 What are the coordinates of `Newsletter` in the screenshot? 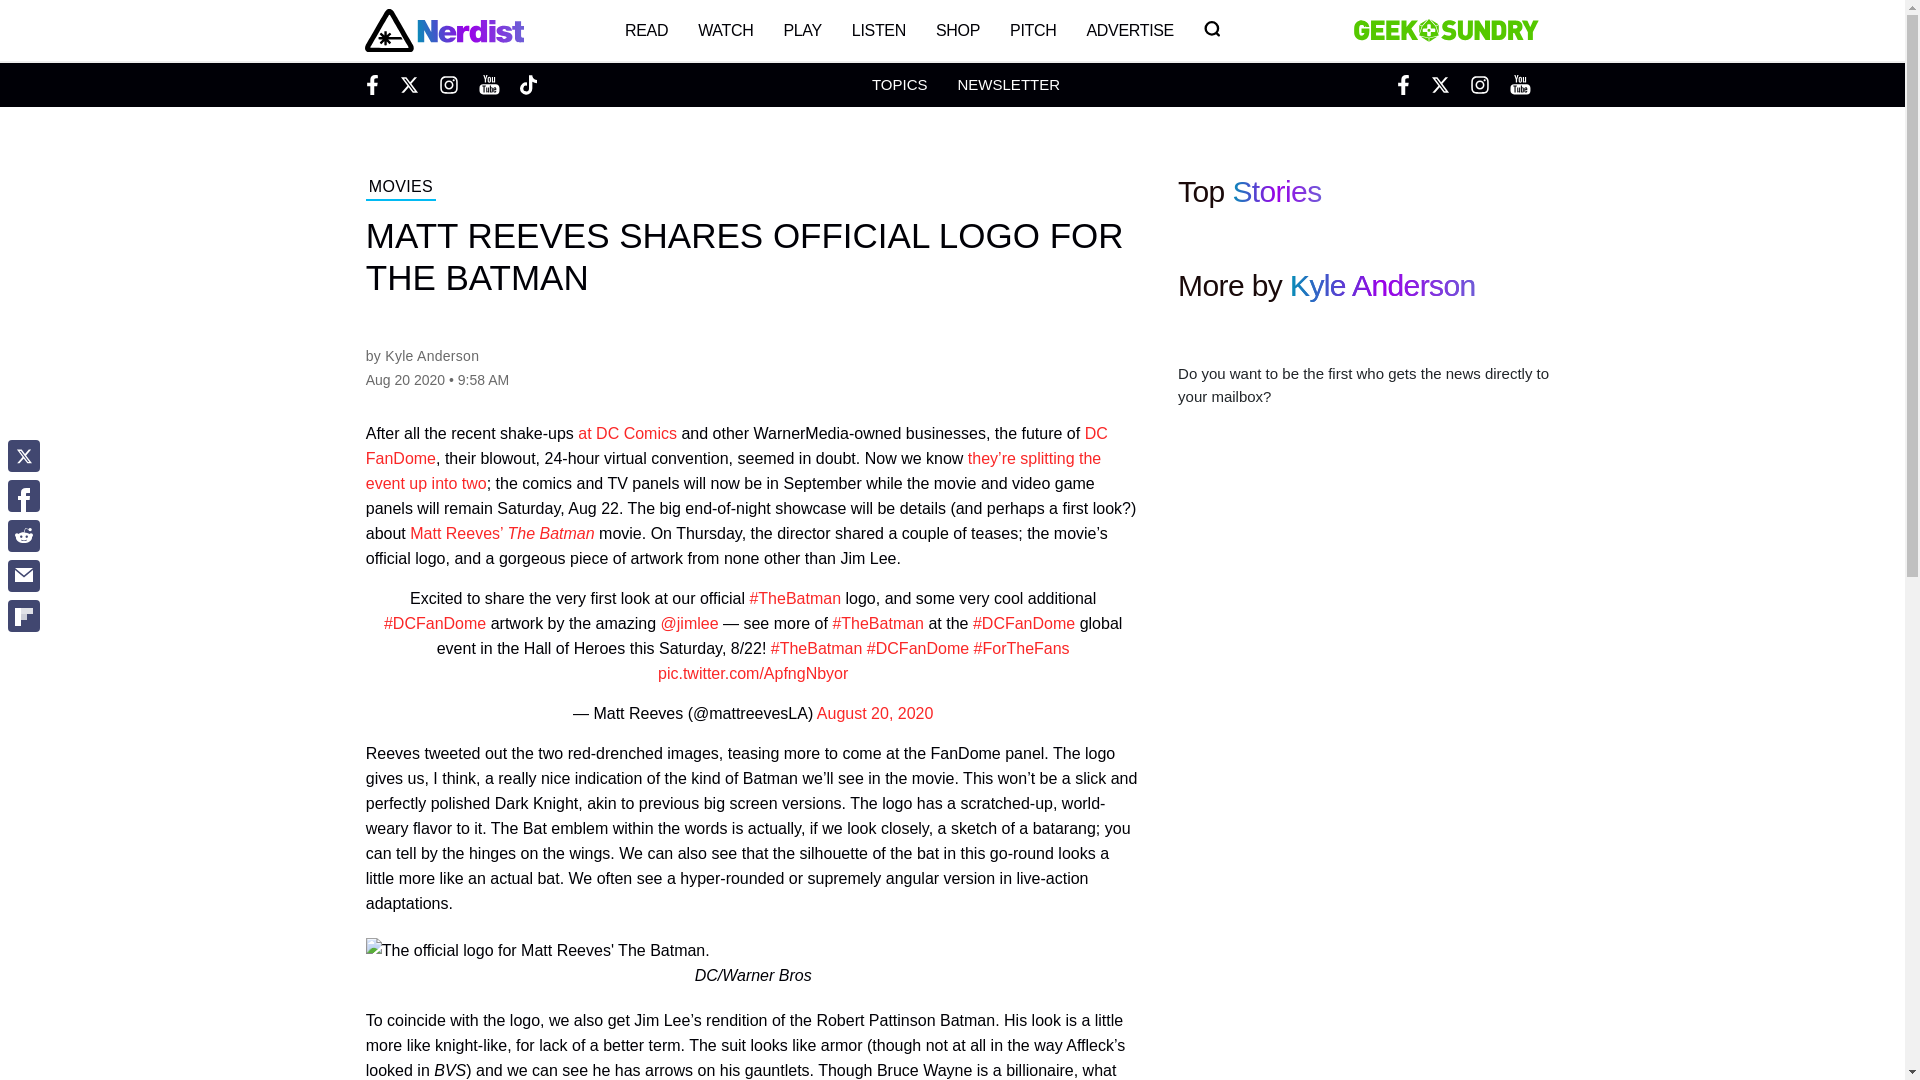 It's located at (1008, 84).